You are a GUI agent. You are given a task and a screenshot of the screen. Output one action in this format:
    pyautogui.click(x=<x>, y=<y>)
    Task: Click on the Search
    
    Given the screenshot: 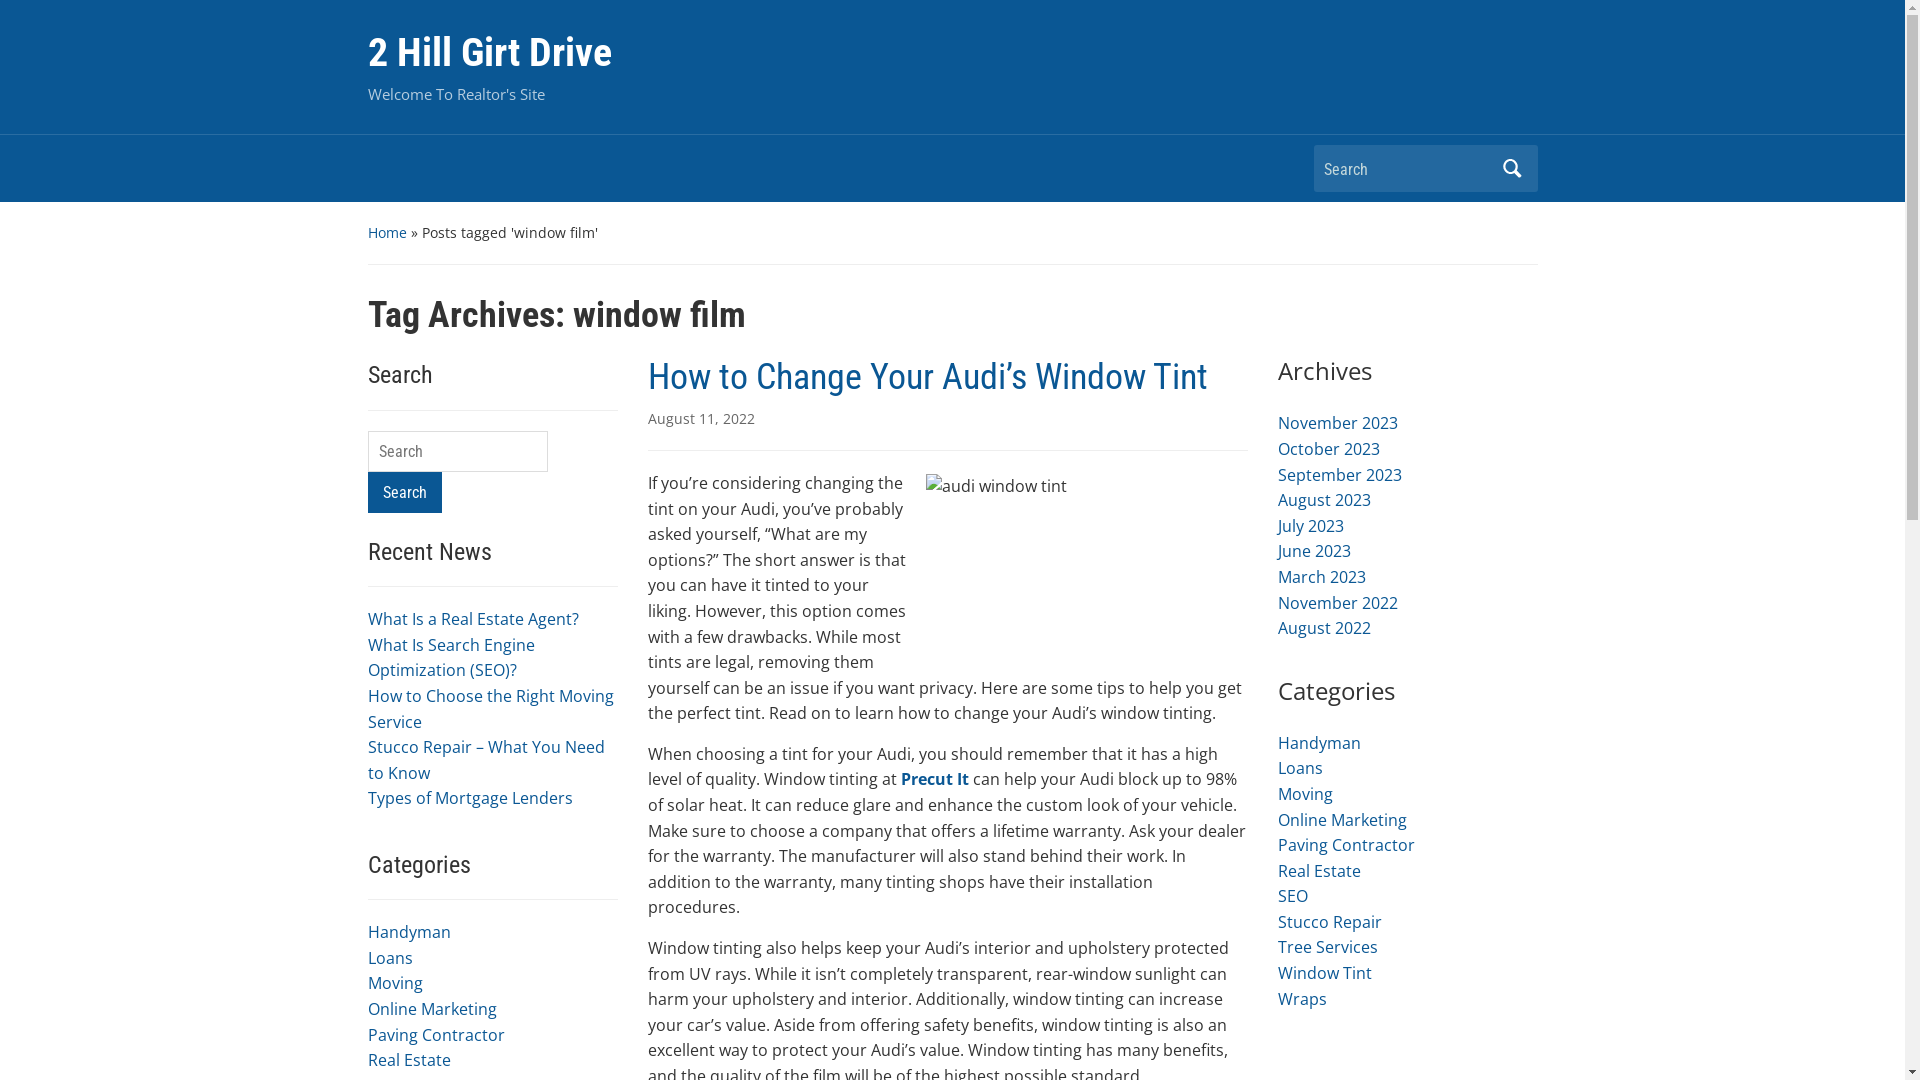 What is the action you would take?
    pyautogui.click(x=405, y=492)
    